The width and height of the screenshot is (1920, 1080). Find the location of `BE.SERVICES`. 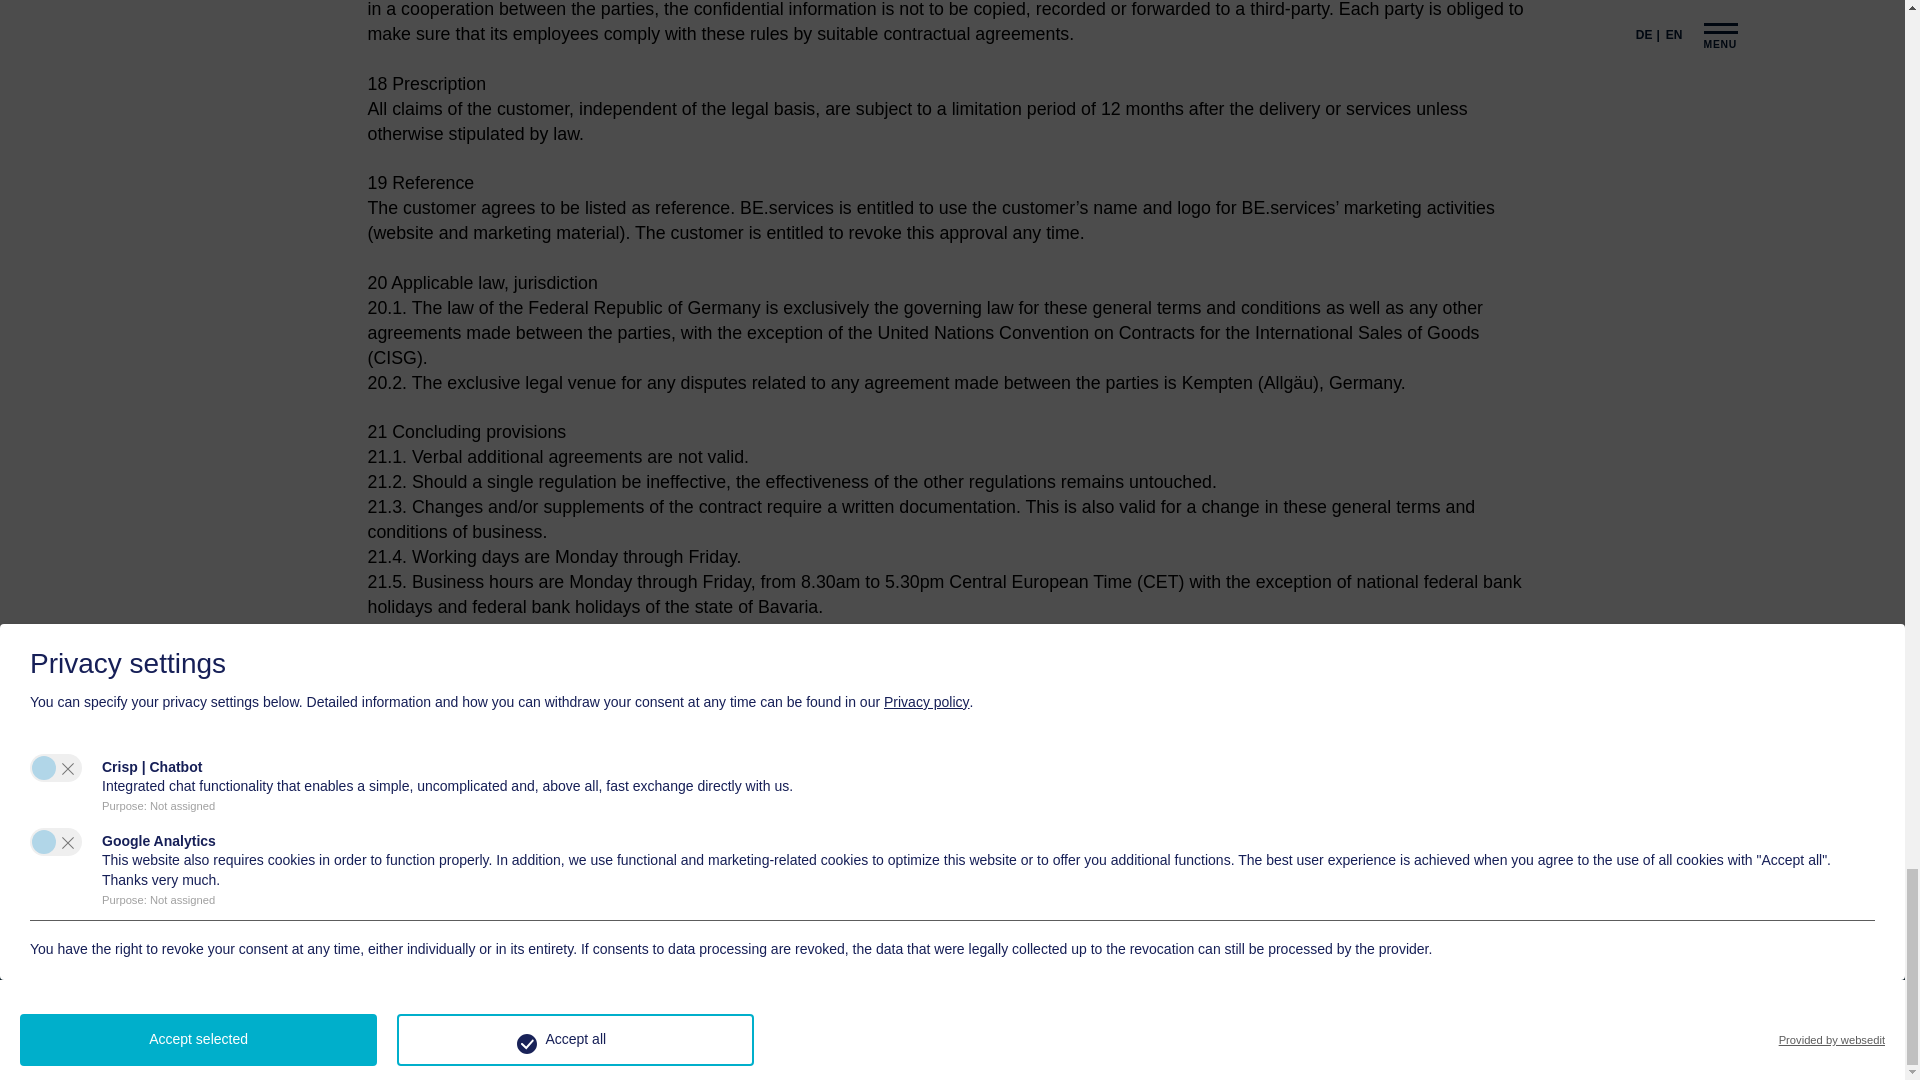

BE.SERVICES is located at coordinates (552, 926).